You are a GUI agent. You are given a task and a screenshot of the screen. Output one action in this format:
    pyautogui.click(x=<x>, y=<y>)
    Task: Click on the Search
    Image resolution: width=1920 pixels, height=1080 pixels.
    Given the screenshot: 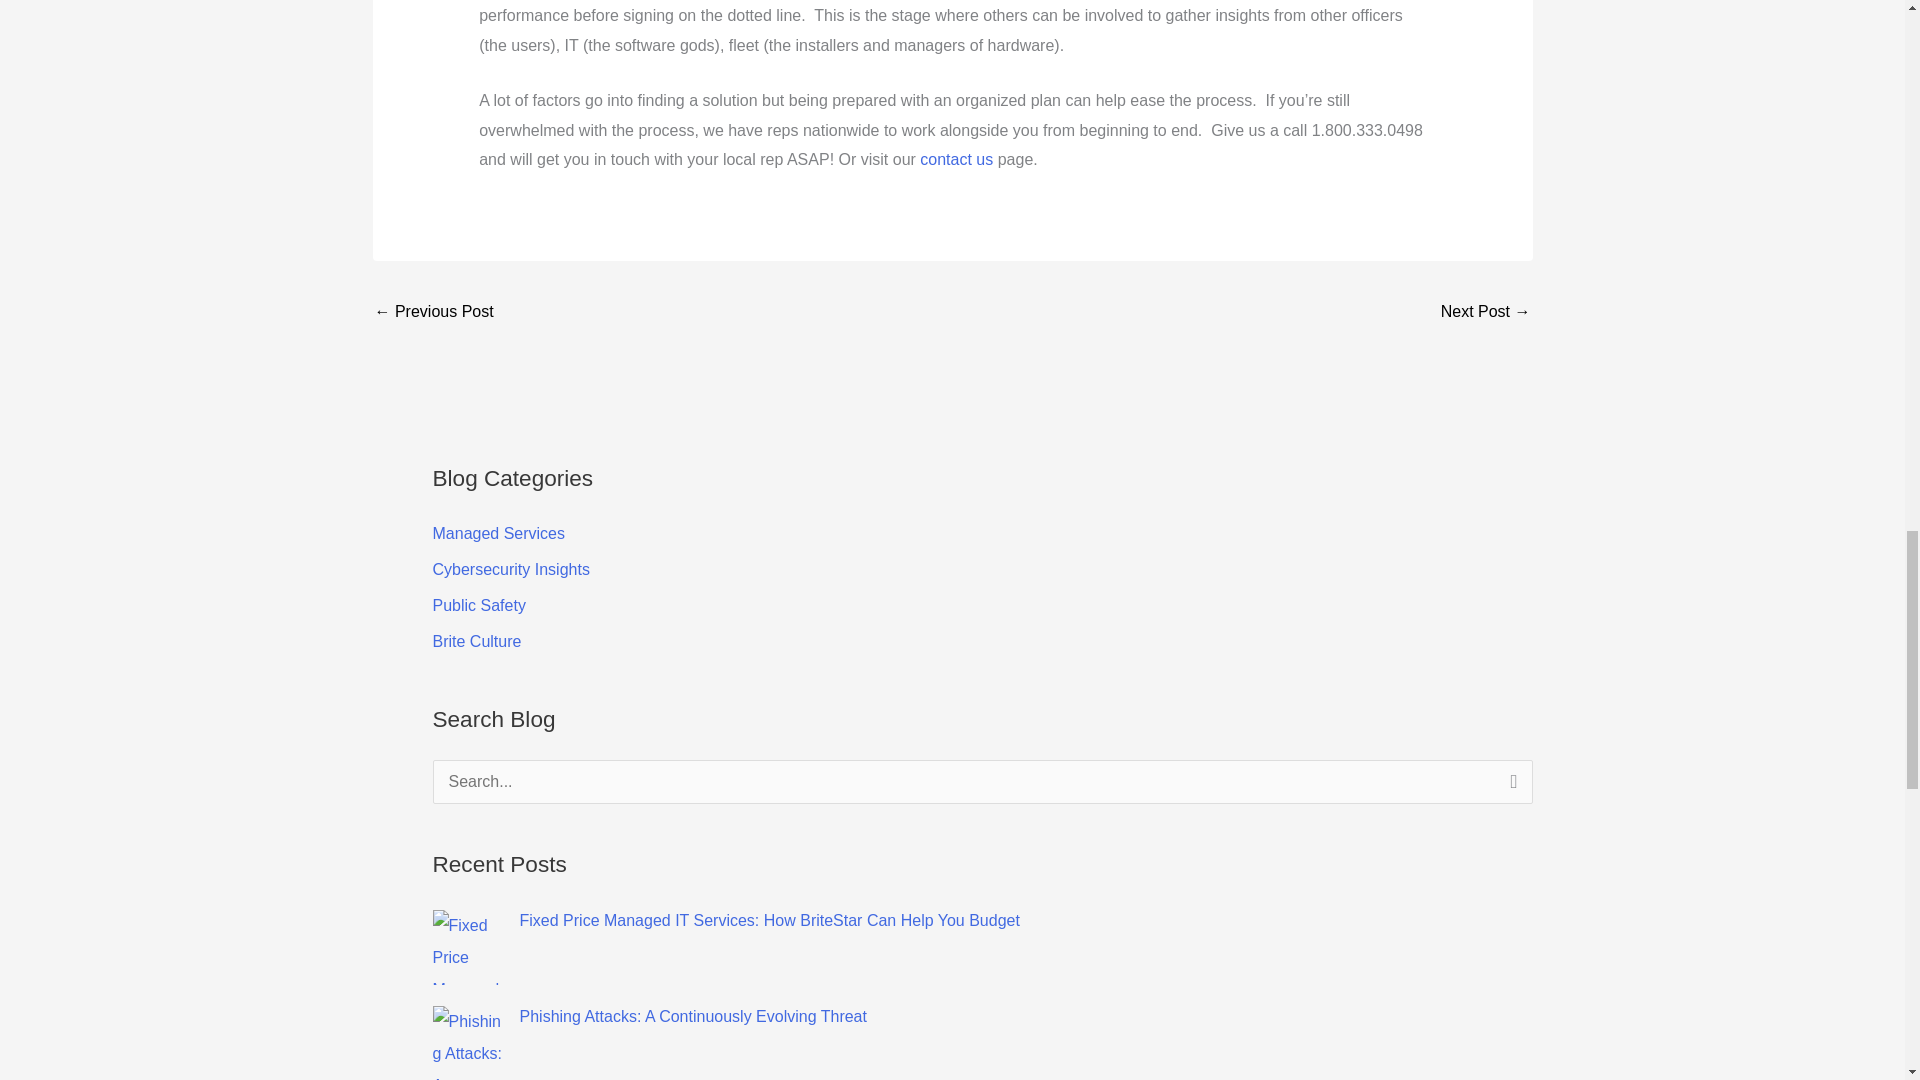 What is the action you would take?
    pyautogui.click(x=1510, y=788)
    